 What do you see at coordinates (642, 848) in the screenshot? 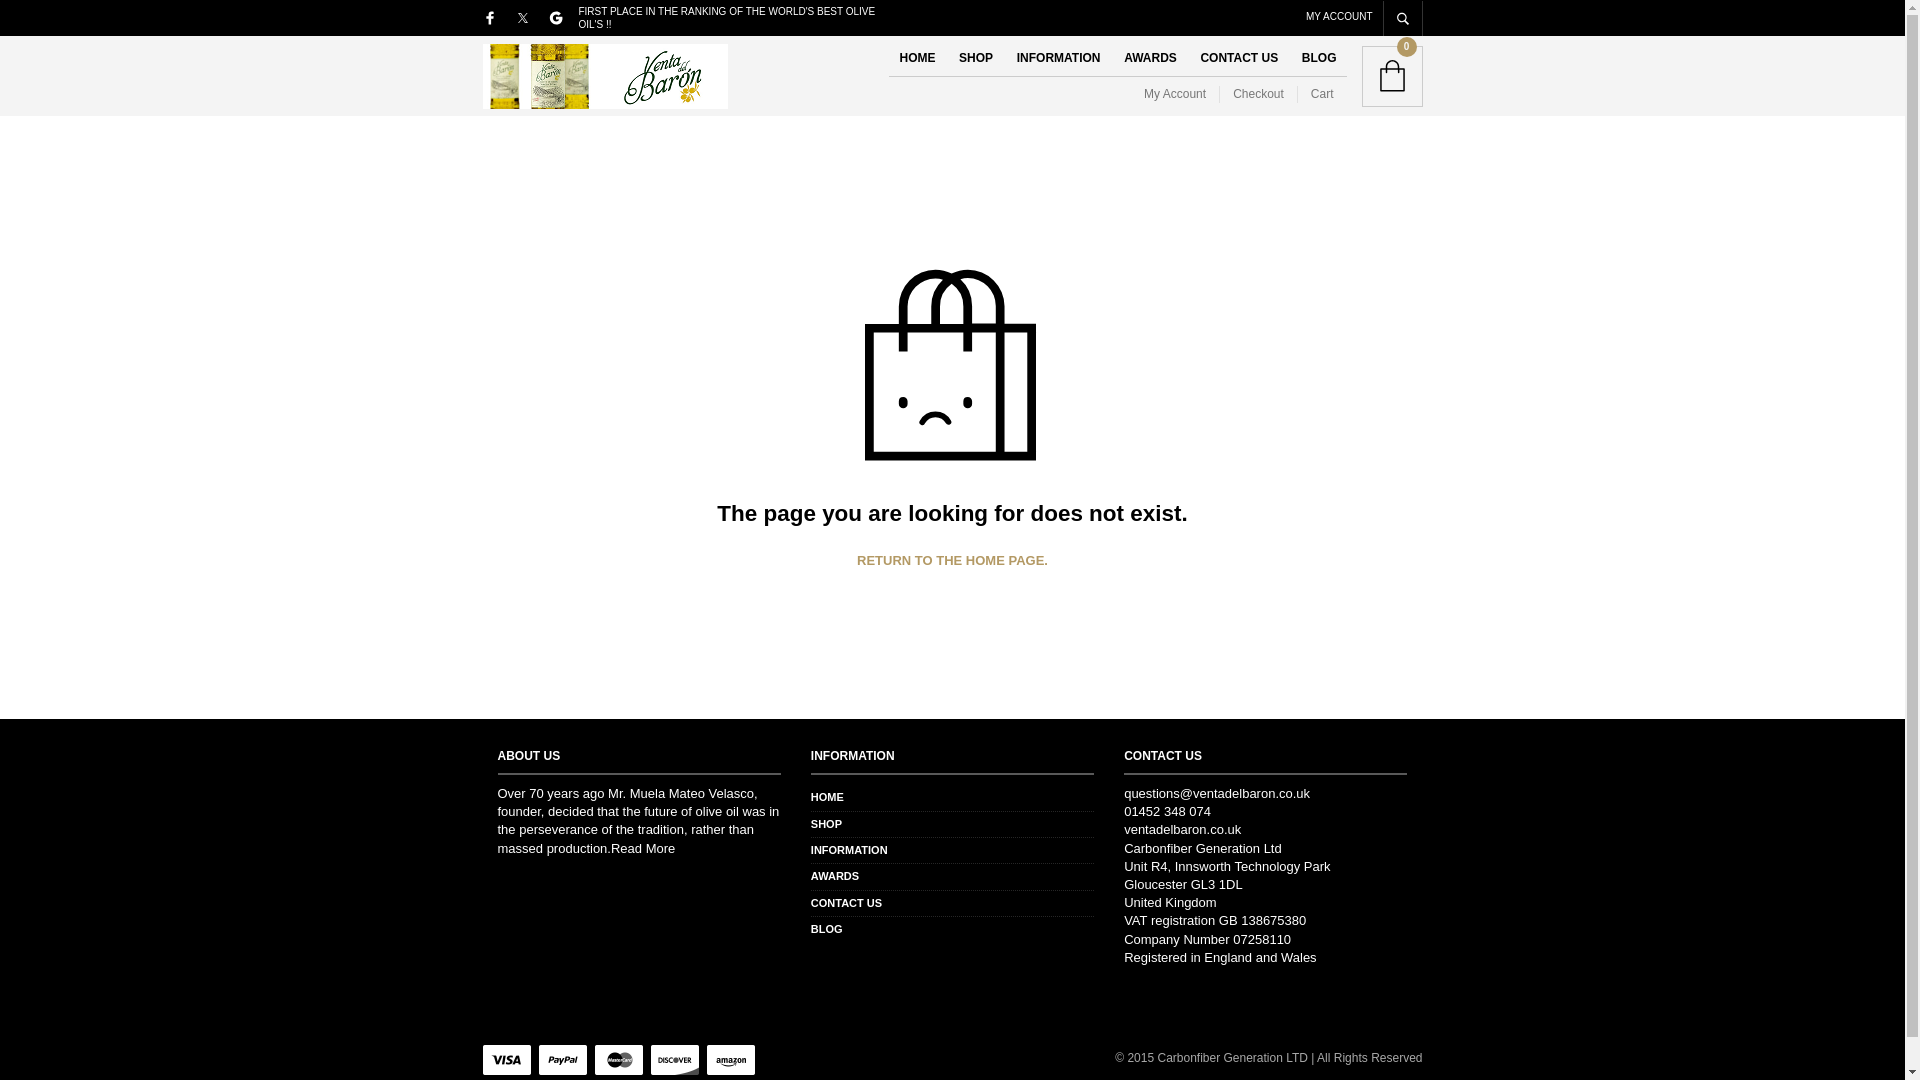
I see `Read More` at bounding box center [642, 848].